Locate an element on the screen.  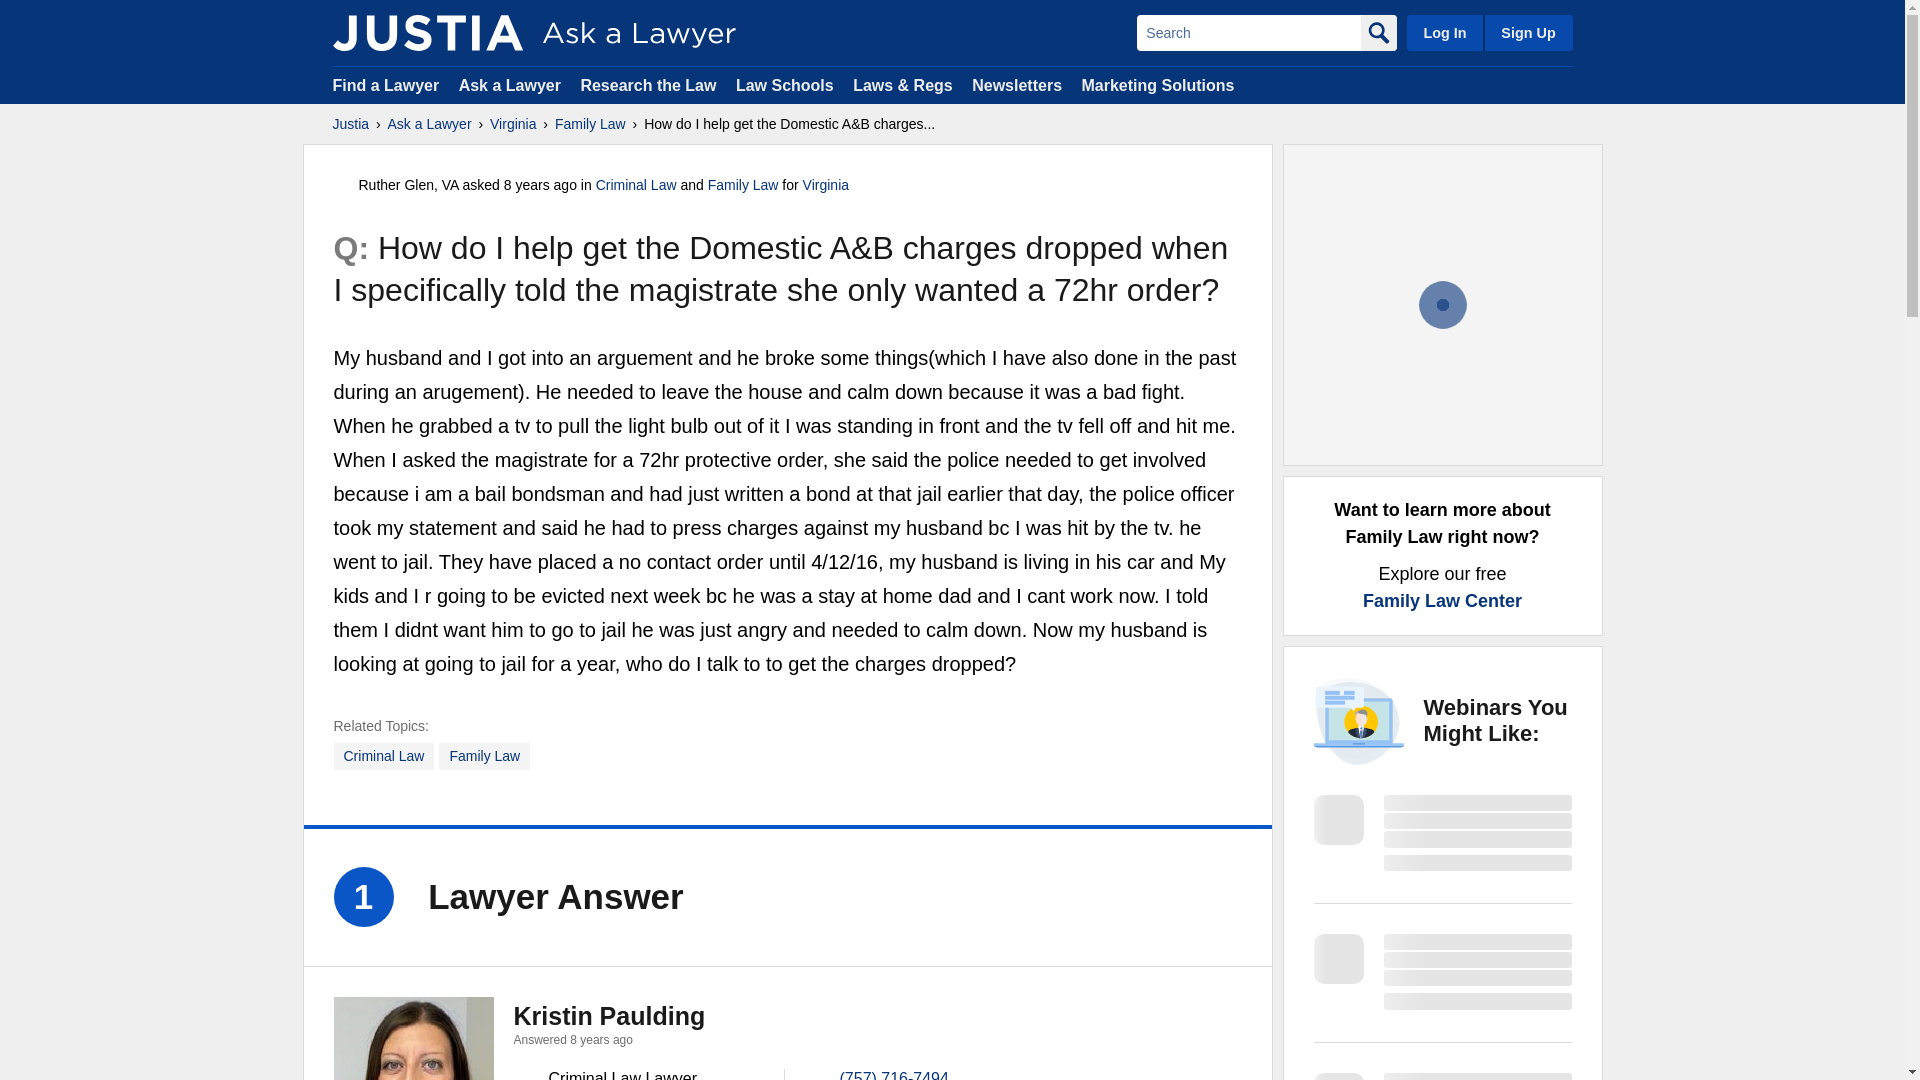
Justia is located at coordinates (350, 124).